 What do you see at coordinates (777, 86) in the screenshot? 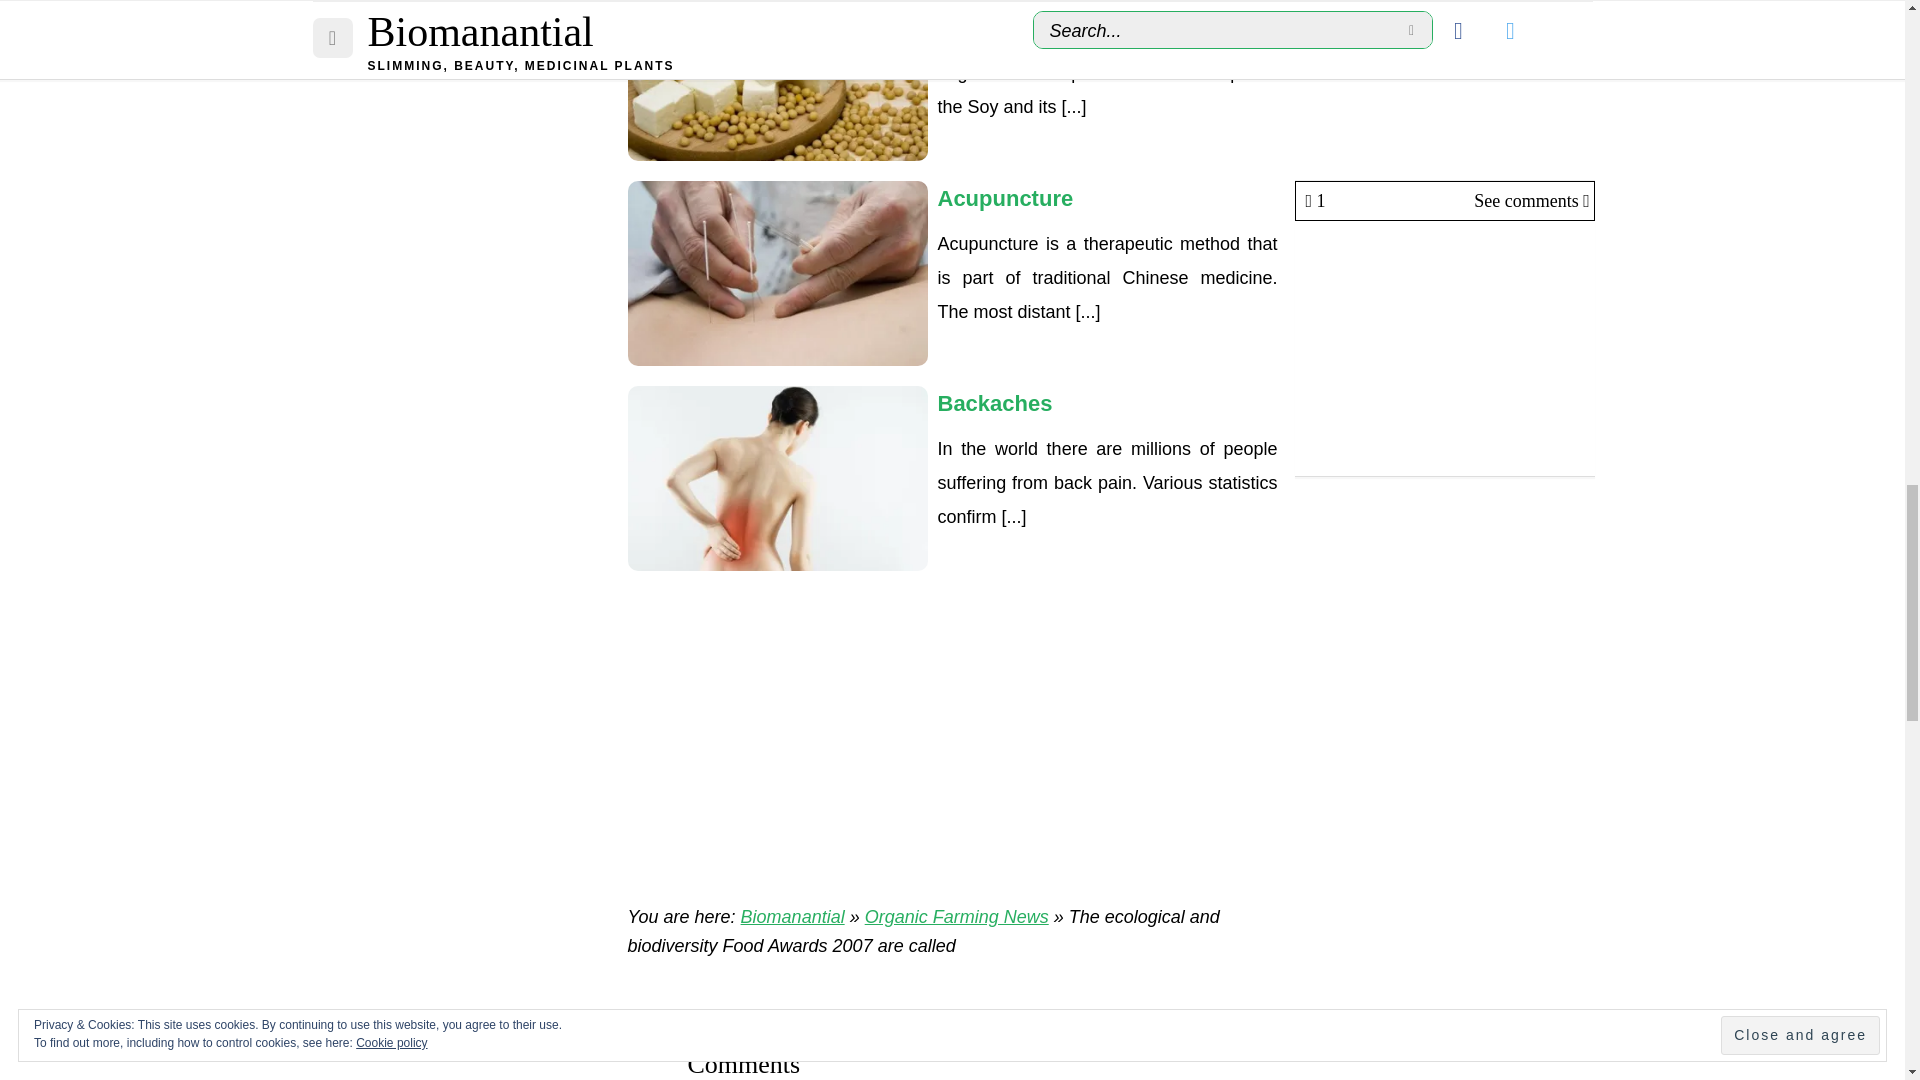
I see `Proteins of plant origin` at bounding box center [777, 86].